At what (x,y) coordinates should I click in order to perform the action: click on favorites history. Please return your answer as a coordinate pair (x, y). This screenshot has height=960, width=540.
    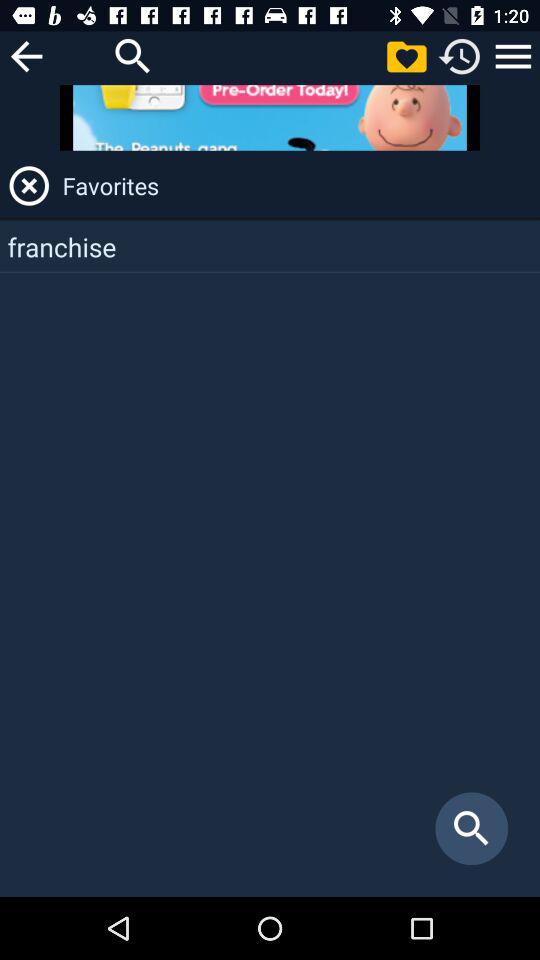
    Looking at the image, I should click on (513, 56).